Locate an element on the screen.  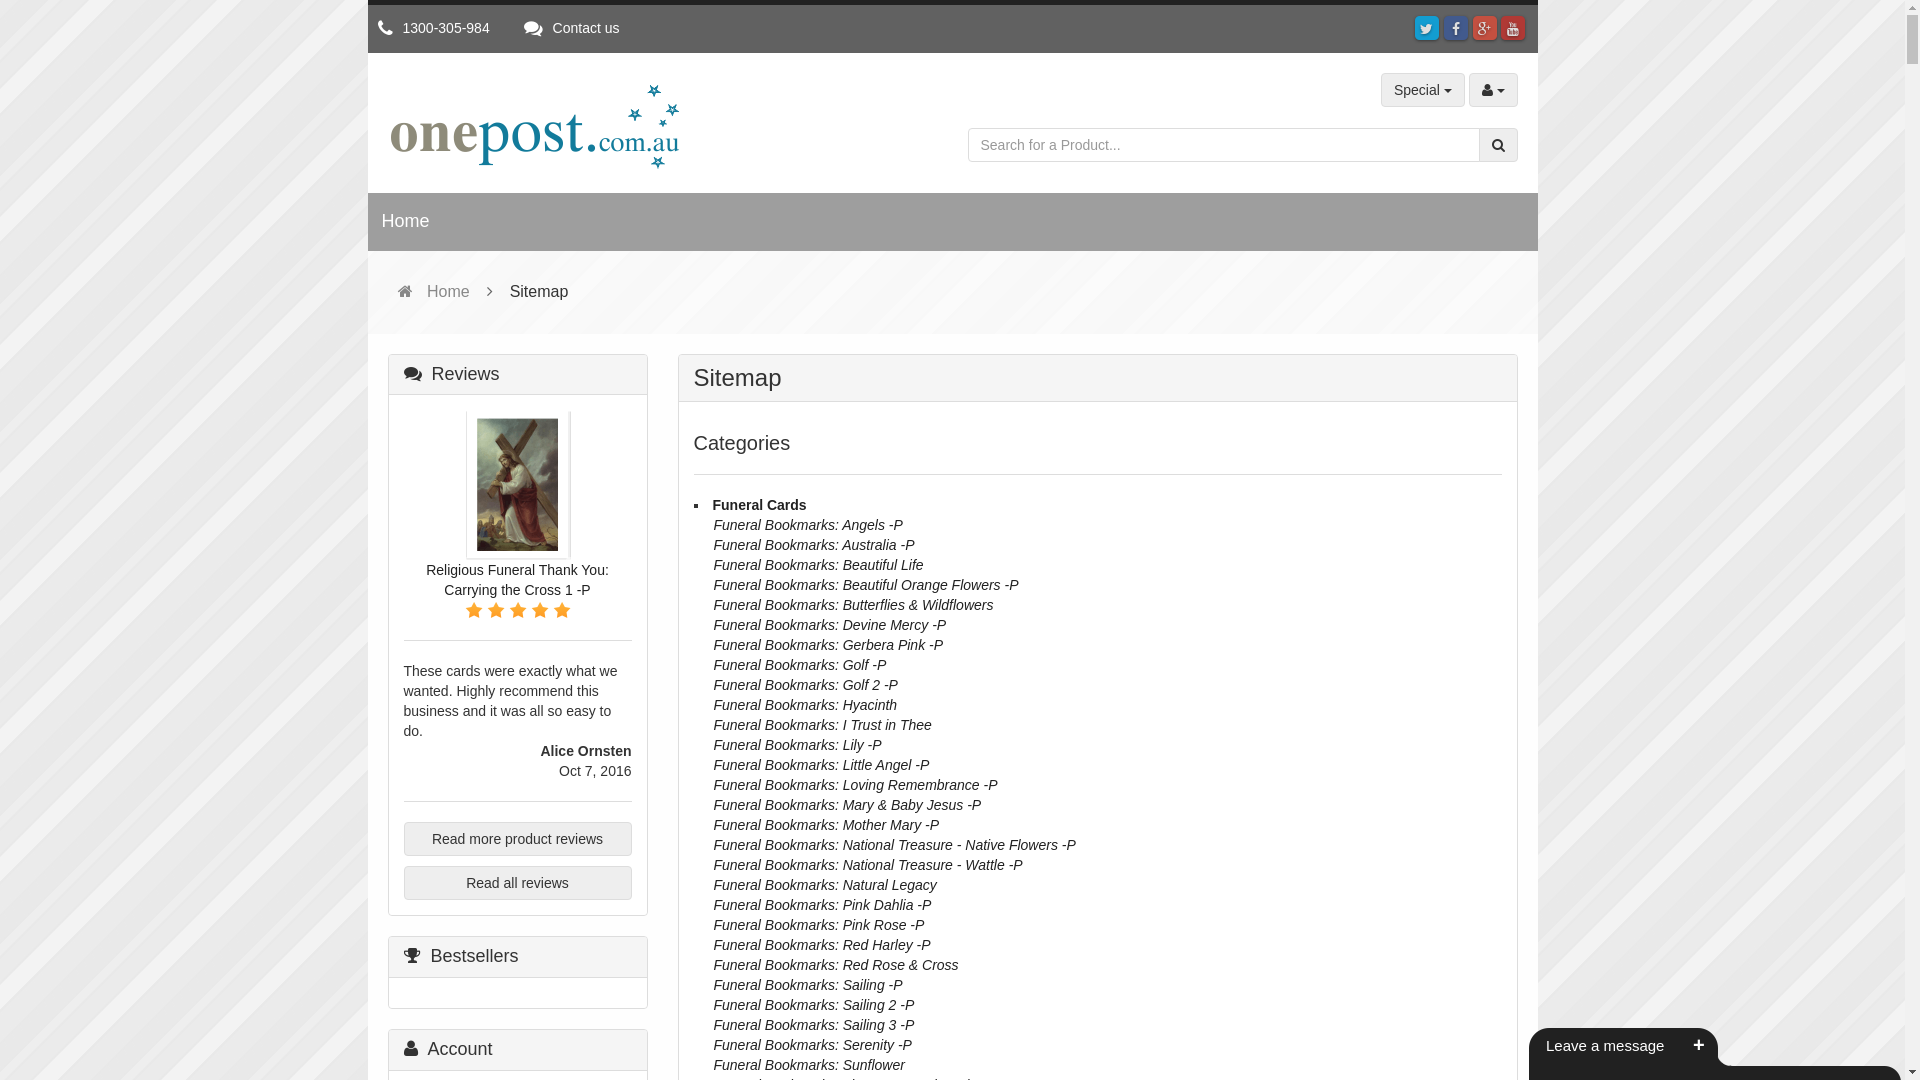
Funeral Bookmarks: Angels -P is located at coordinates (808, 525).